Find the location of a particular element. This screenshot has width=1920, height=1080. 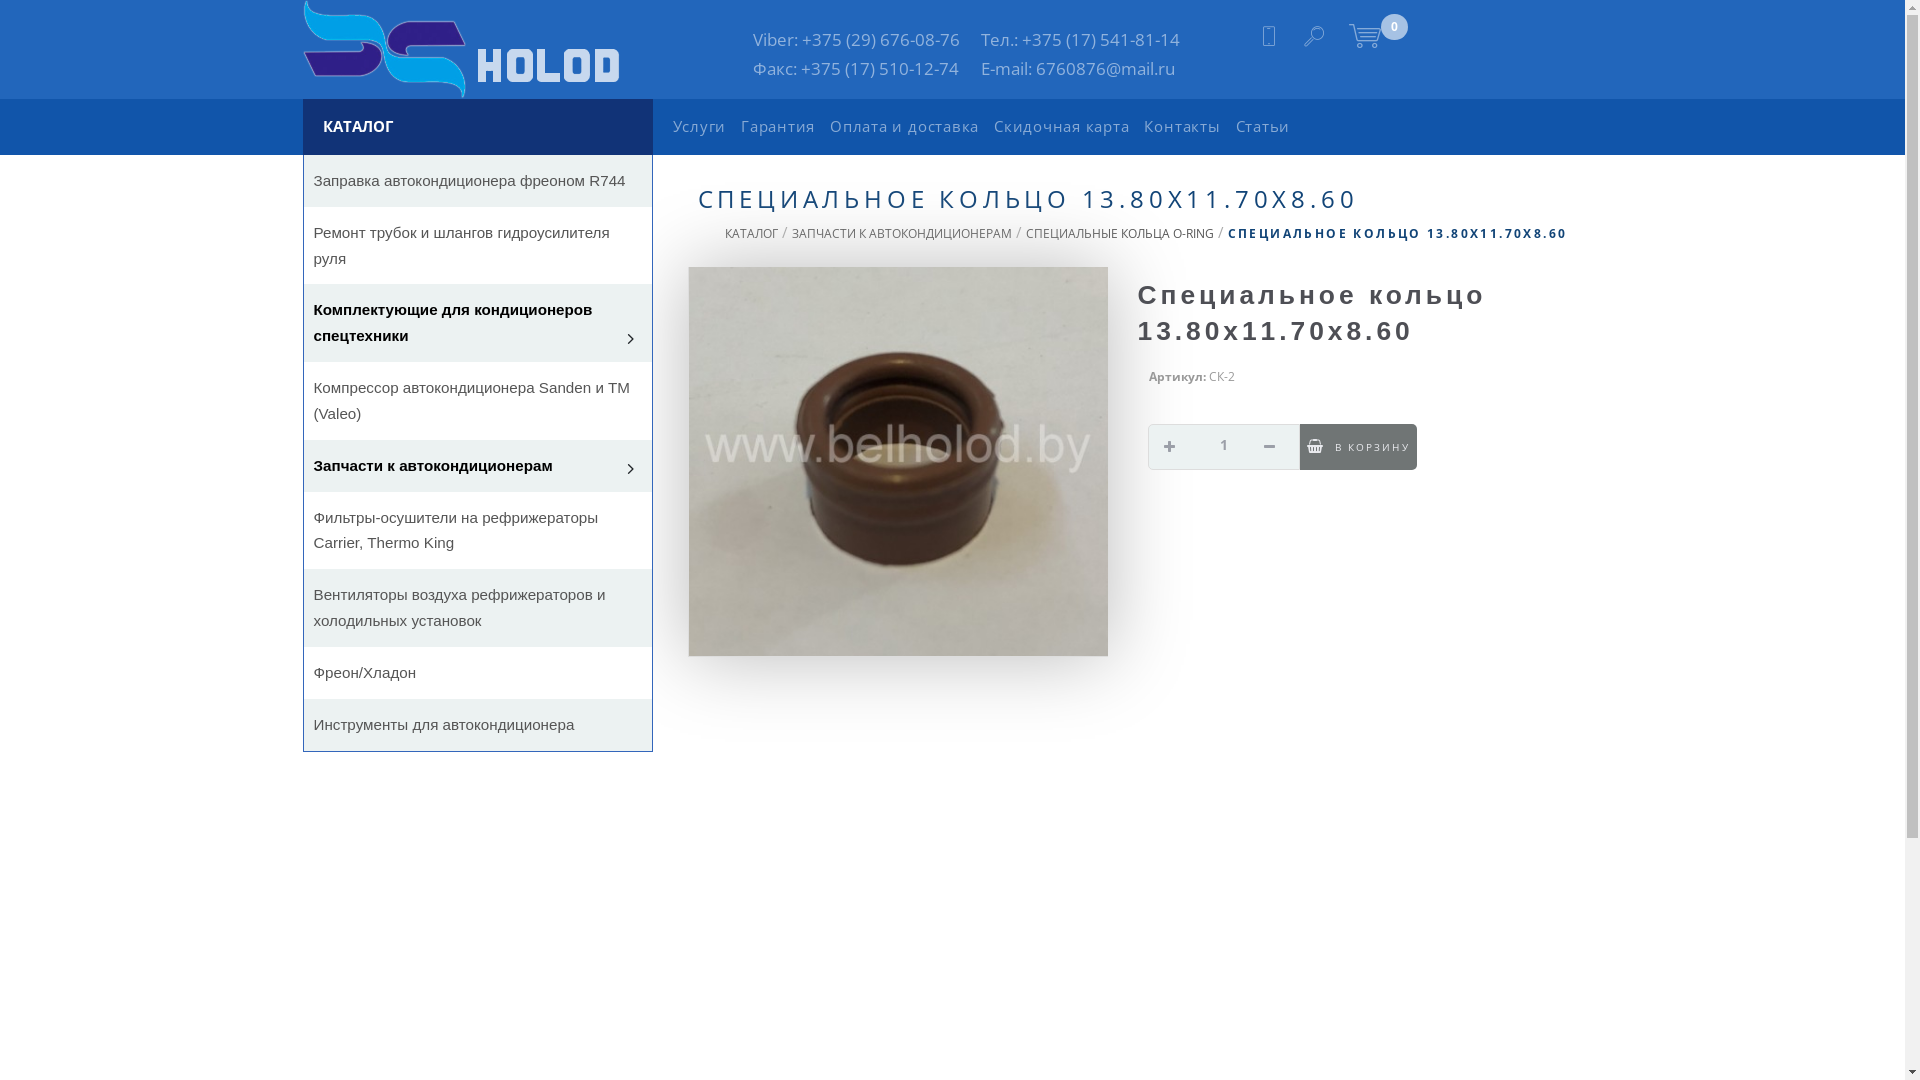

6760876@mail.ru is located at coordinates (1106, 68).